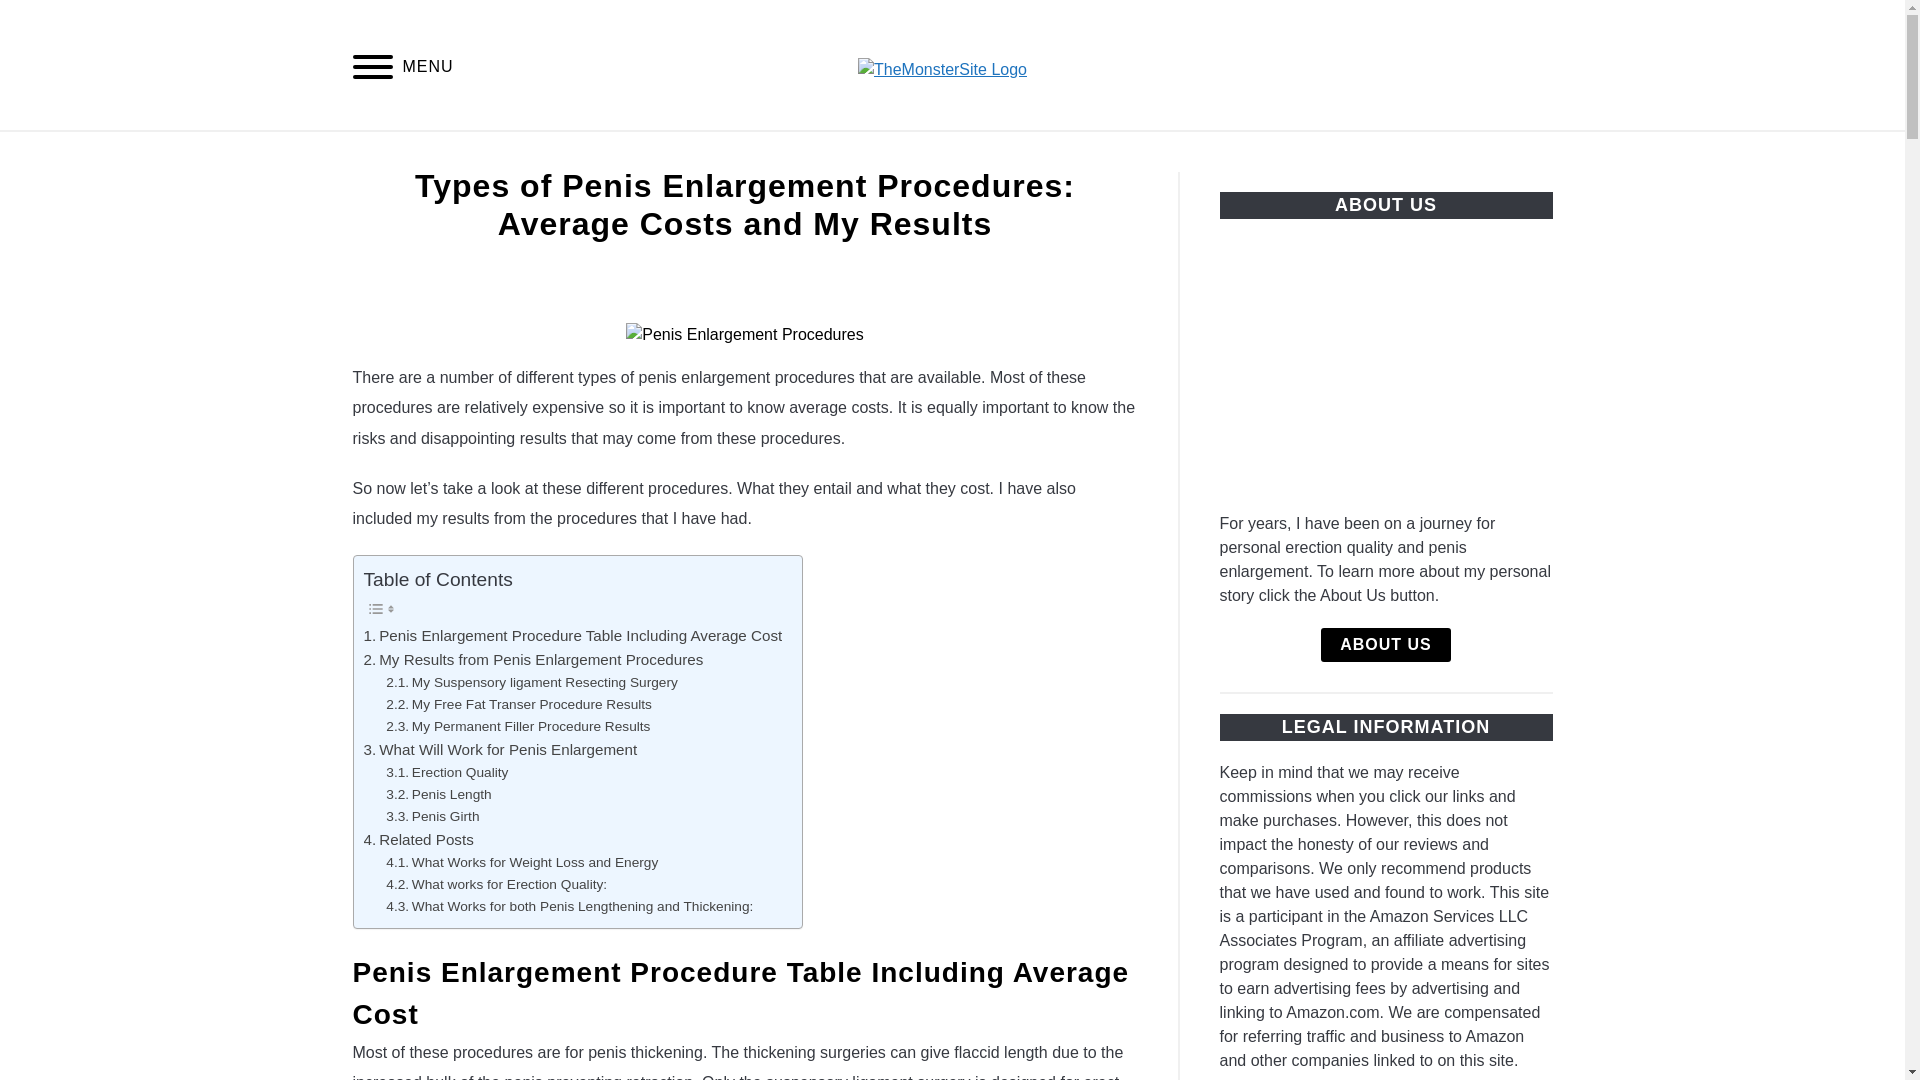  What do you see at coordinates (496, 884) in the screenshot?
I see `What works for Erection Quality:` at bounding box center [496, 884].